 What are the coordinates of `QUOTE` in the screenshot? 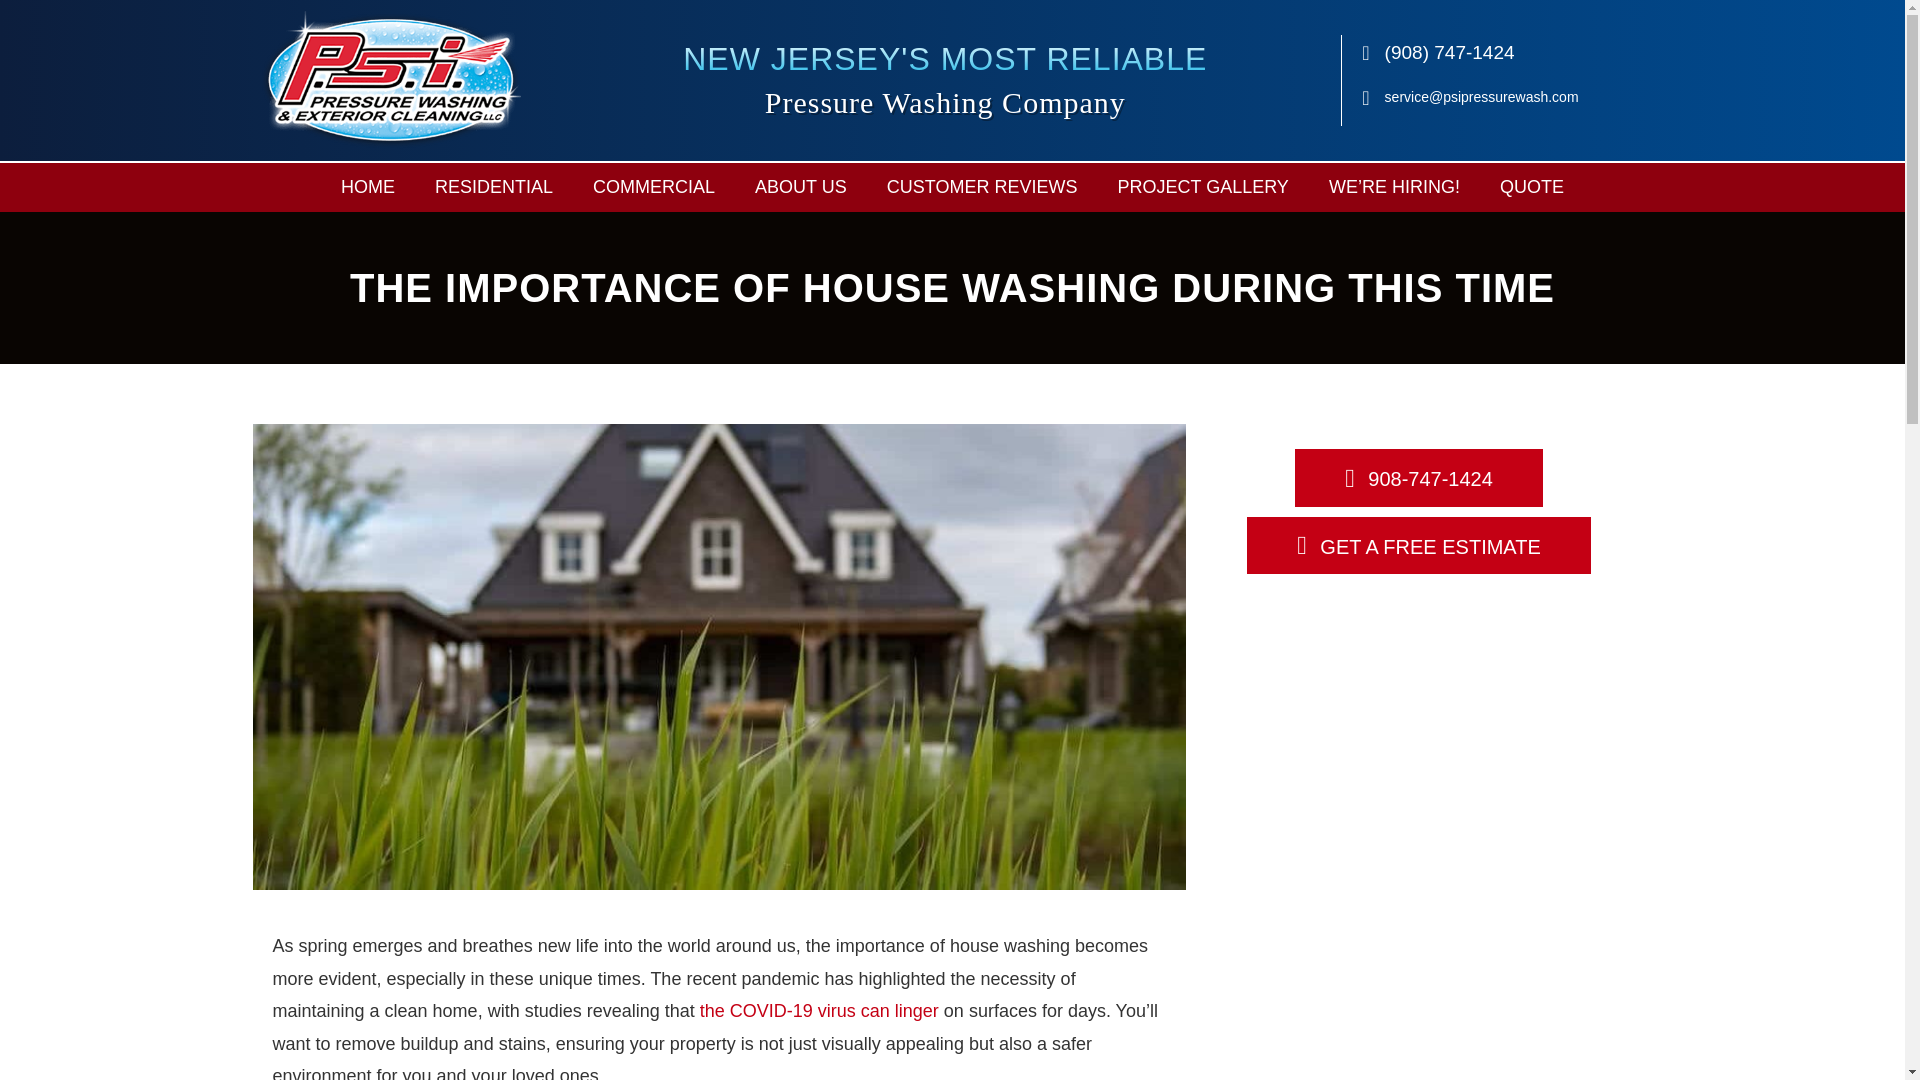 It's located at (1532, 187).